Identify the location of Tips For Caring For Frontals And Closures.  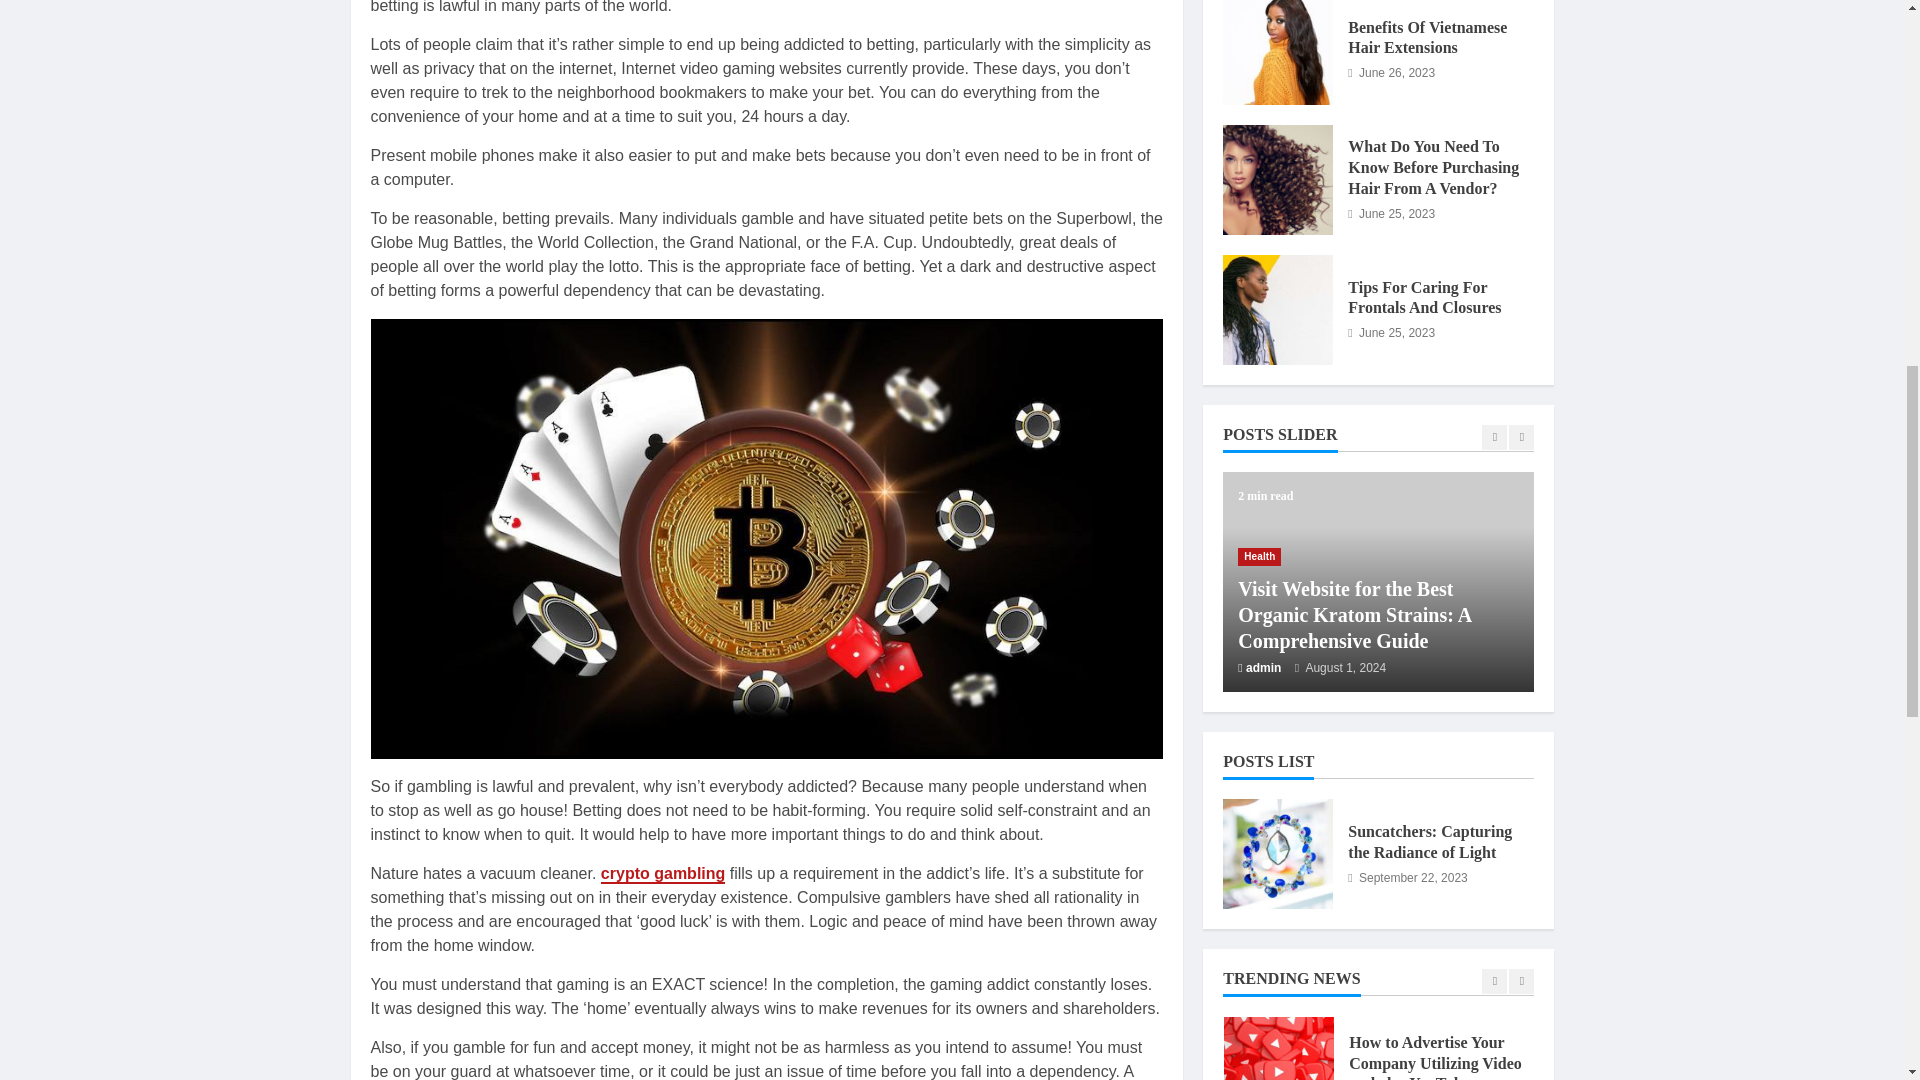
(1278, 310).